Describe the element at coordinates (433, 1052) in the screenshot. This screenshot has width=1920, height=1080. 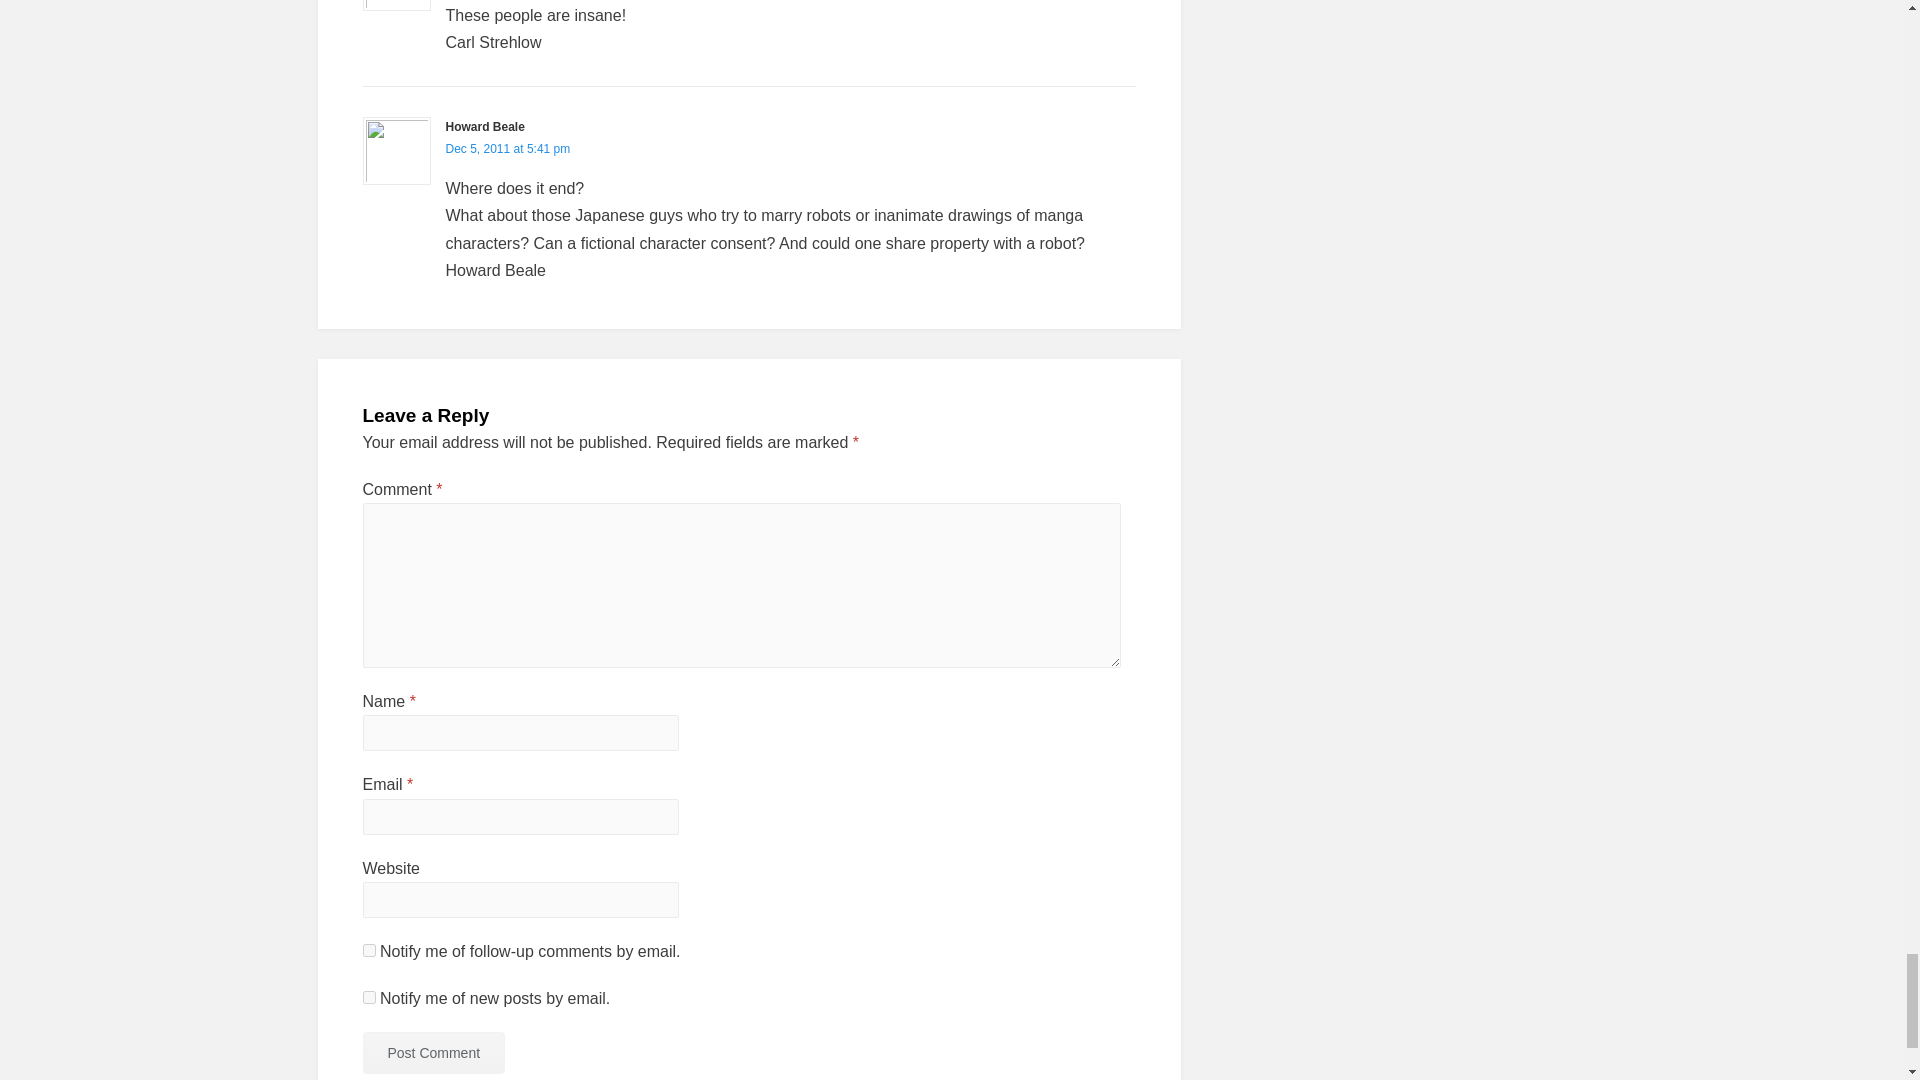
I see `Post Comment` at that location.